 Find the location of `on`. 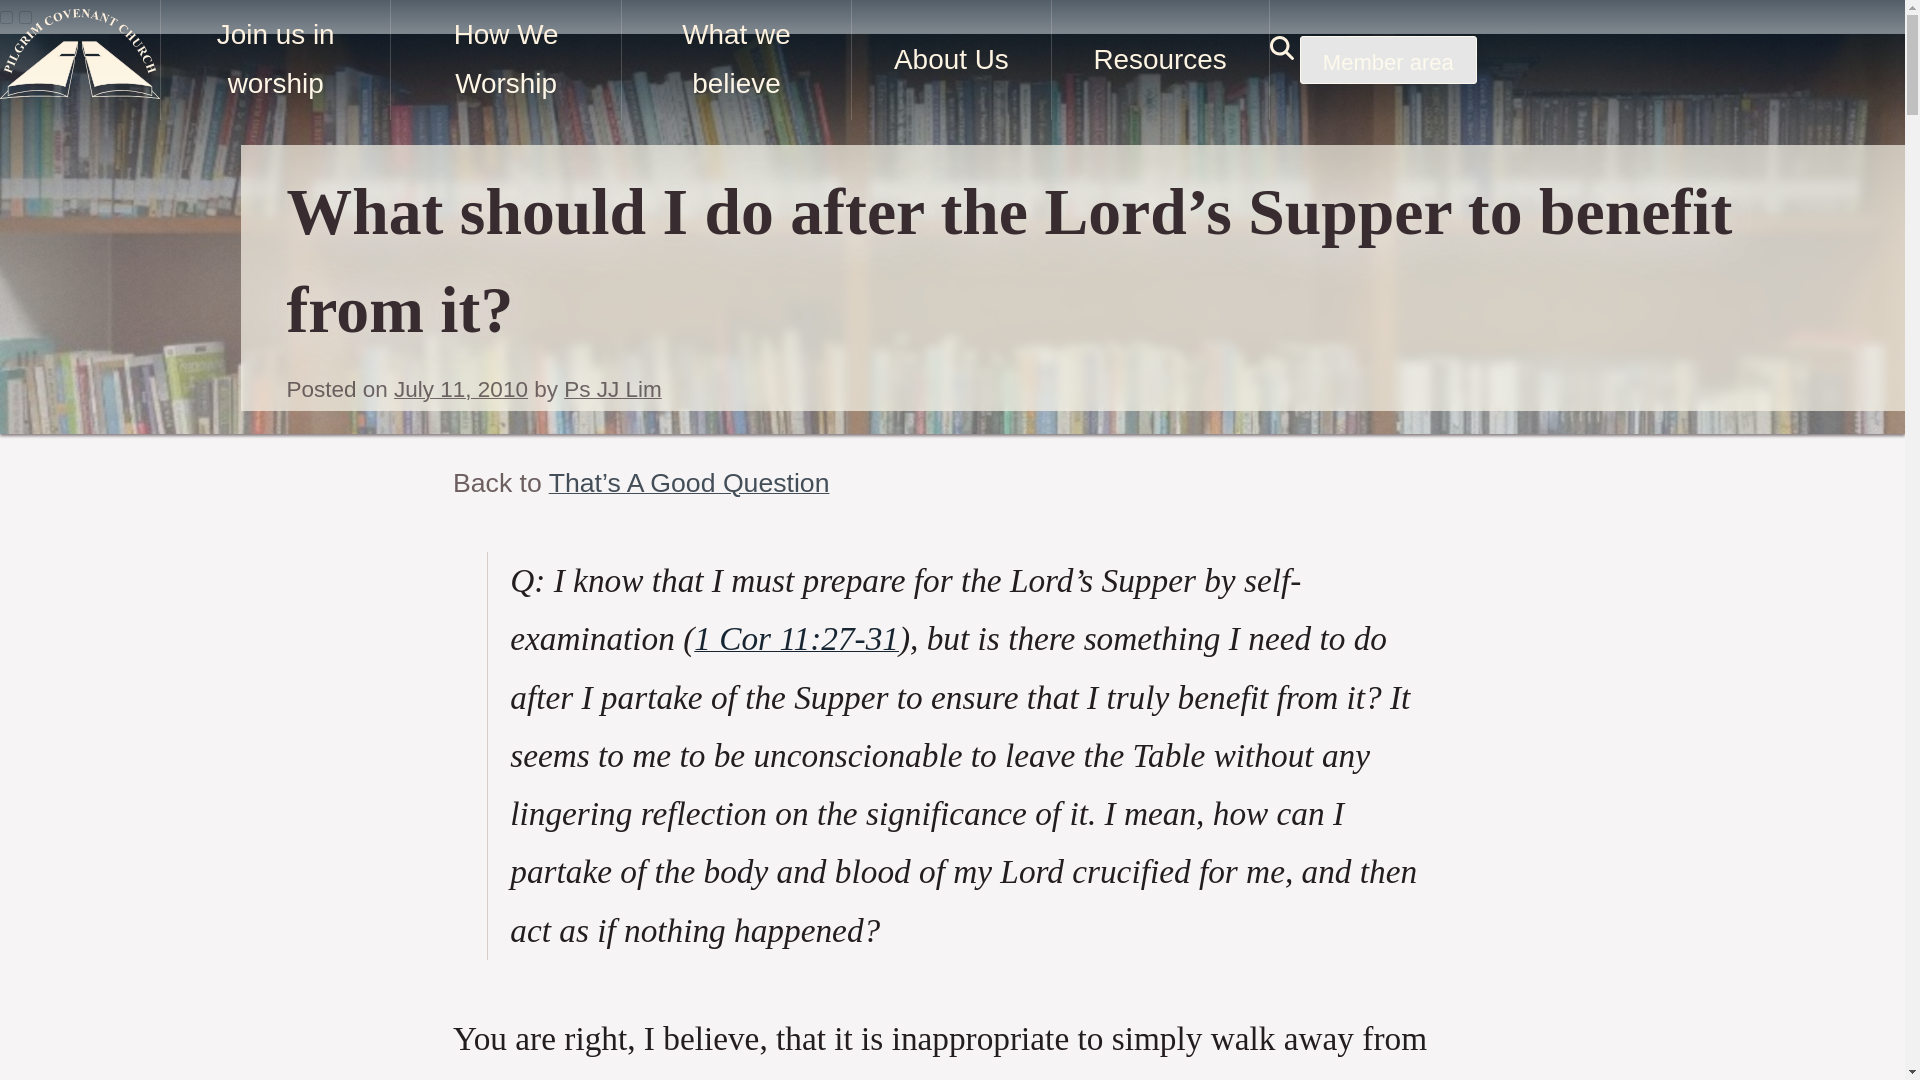

on is located at coordinates (6, 16).